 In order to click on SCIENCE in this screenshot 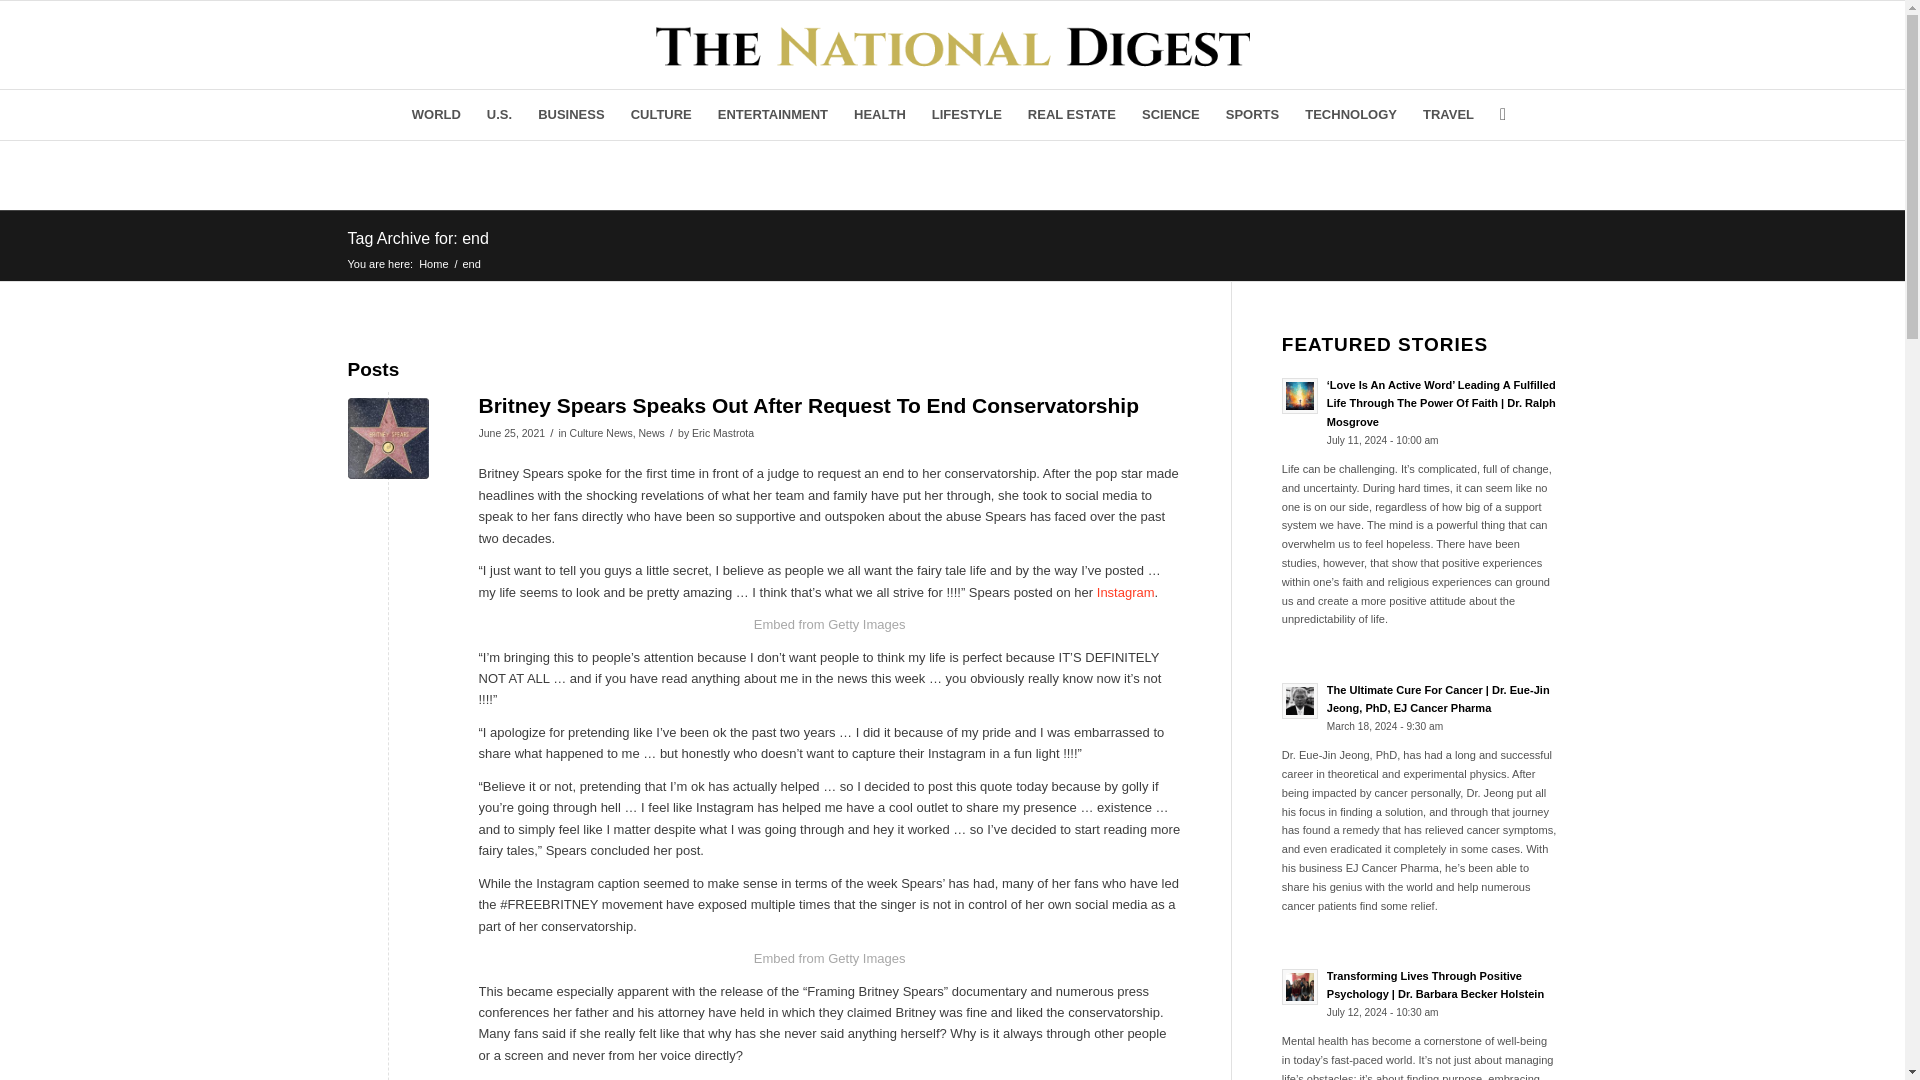, I will do `click(1170, 114)`.